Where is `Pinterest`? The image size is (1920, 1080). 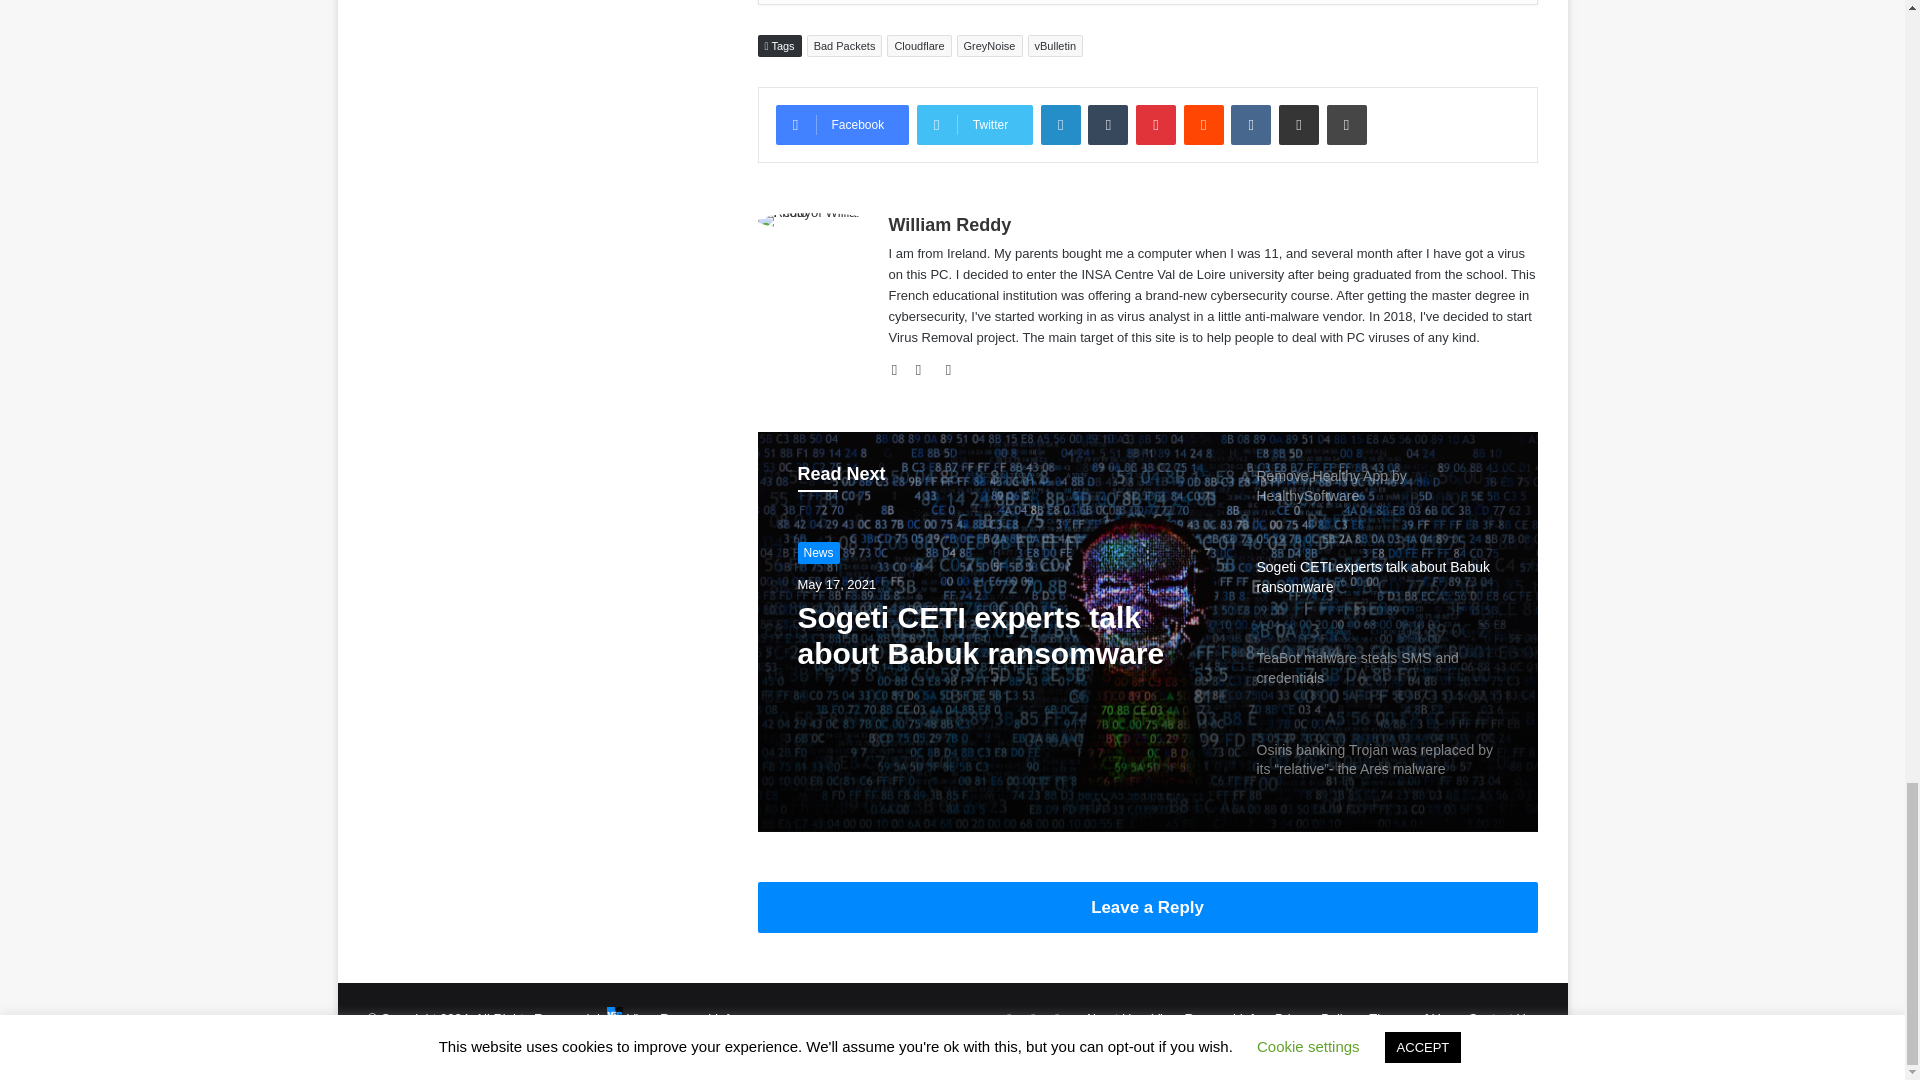
Pinterest is located at coordinates (1156, 124).